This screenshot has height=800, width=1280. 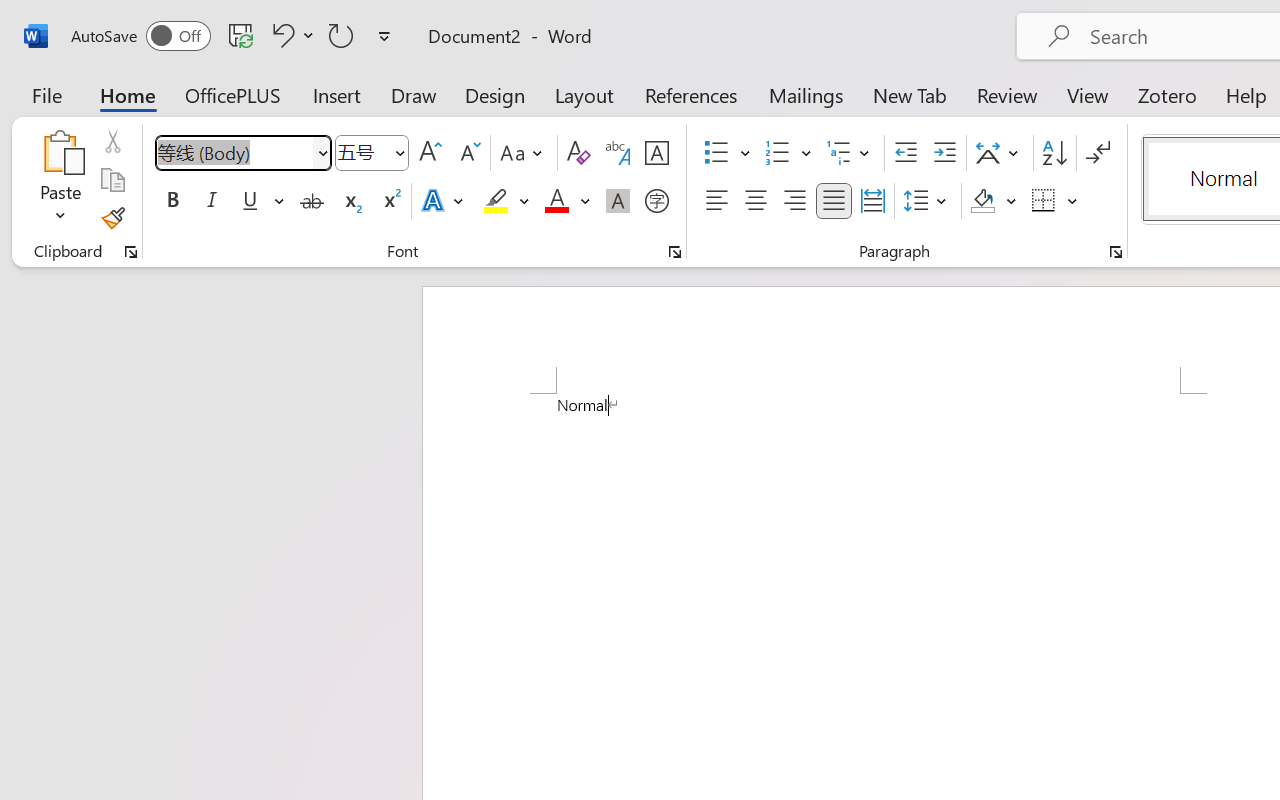 What do you see at coordinates (250, 201) in the screenshot?
I see `Underline` at bounding box center [250, 201].